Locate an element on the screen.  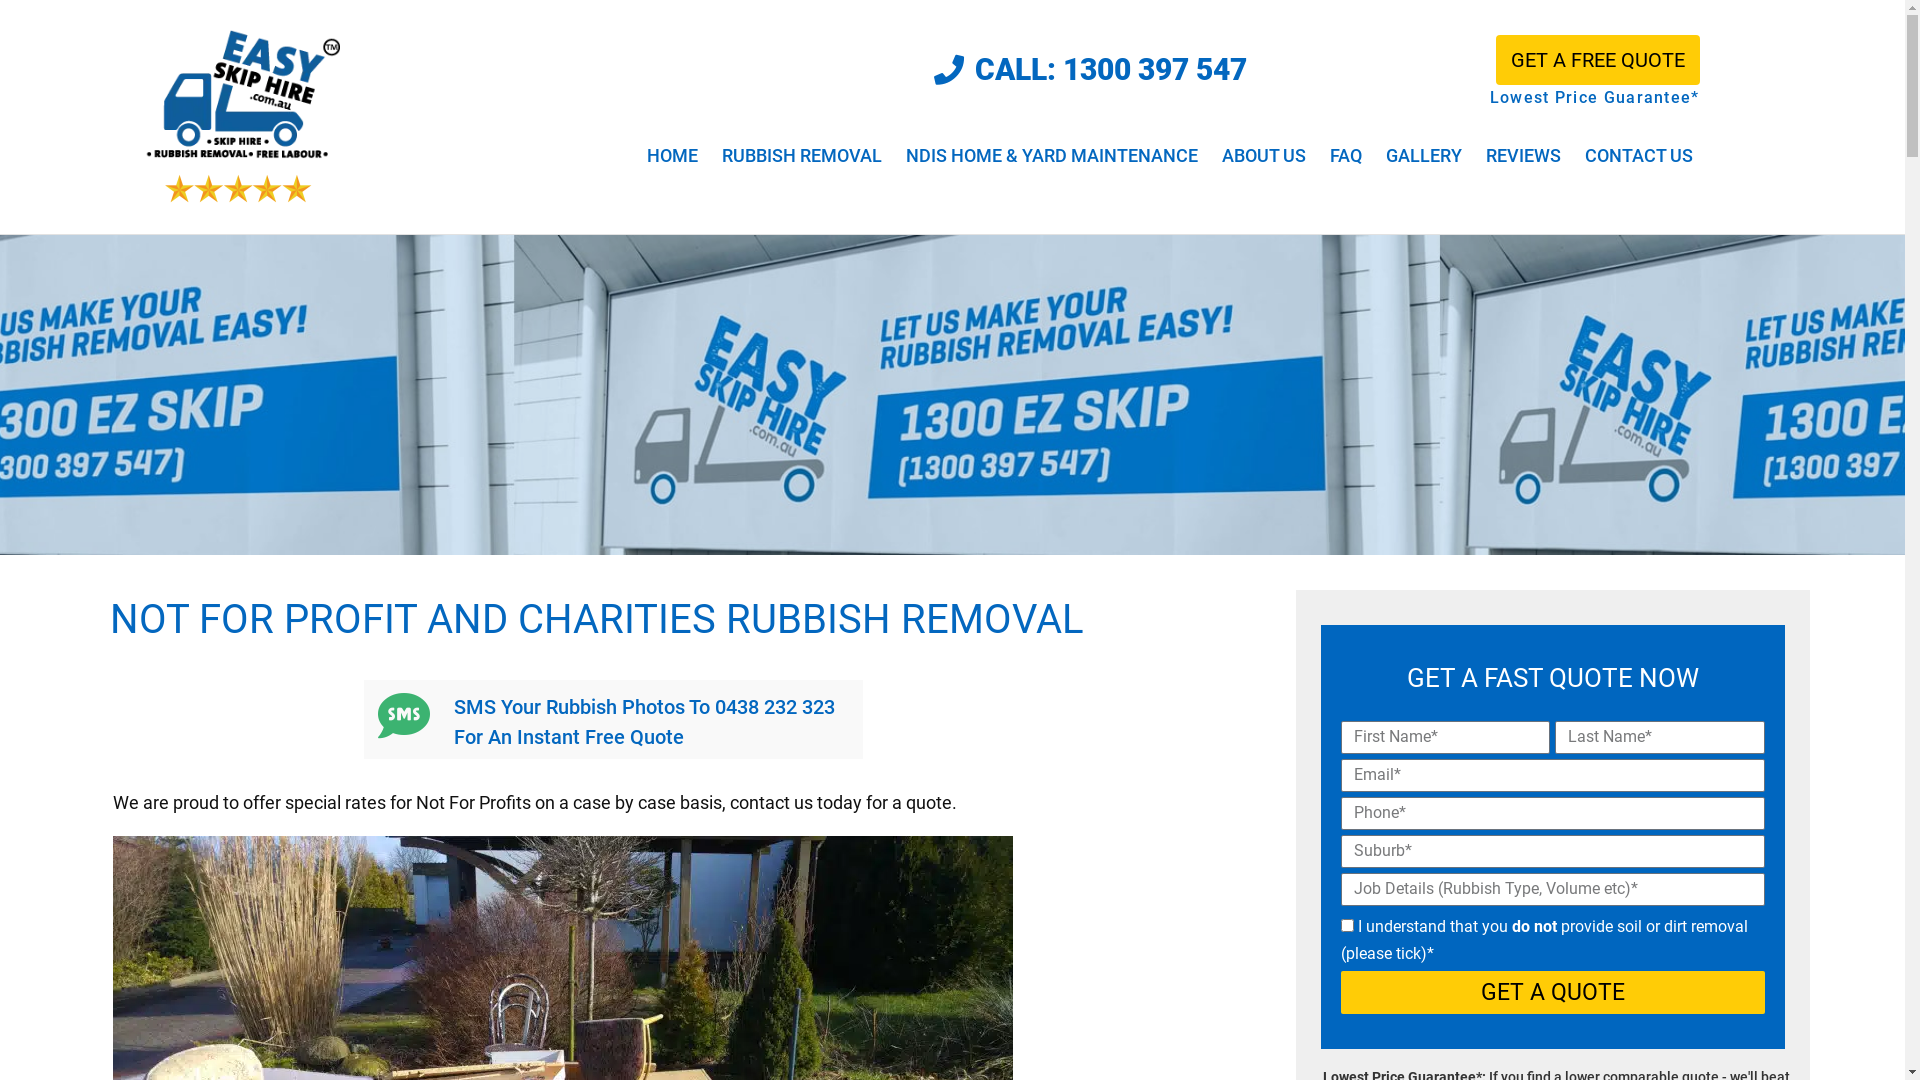
REVIEWS is located at coordinates (1524, 156).